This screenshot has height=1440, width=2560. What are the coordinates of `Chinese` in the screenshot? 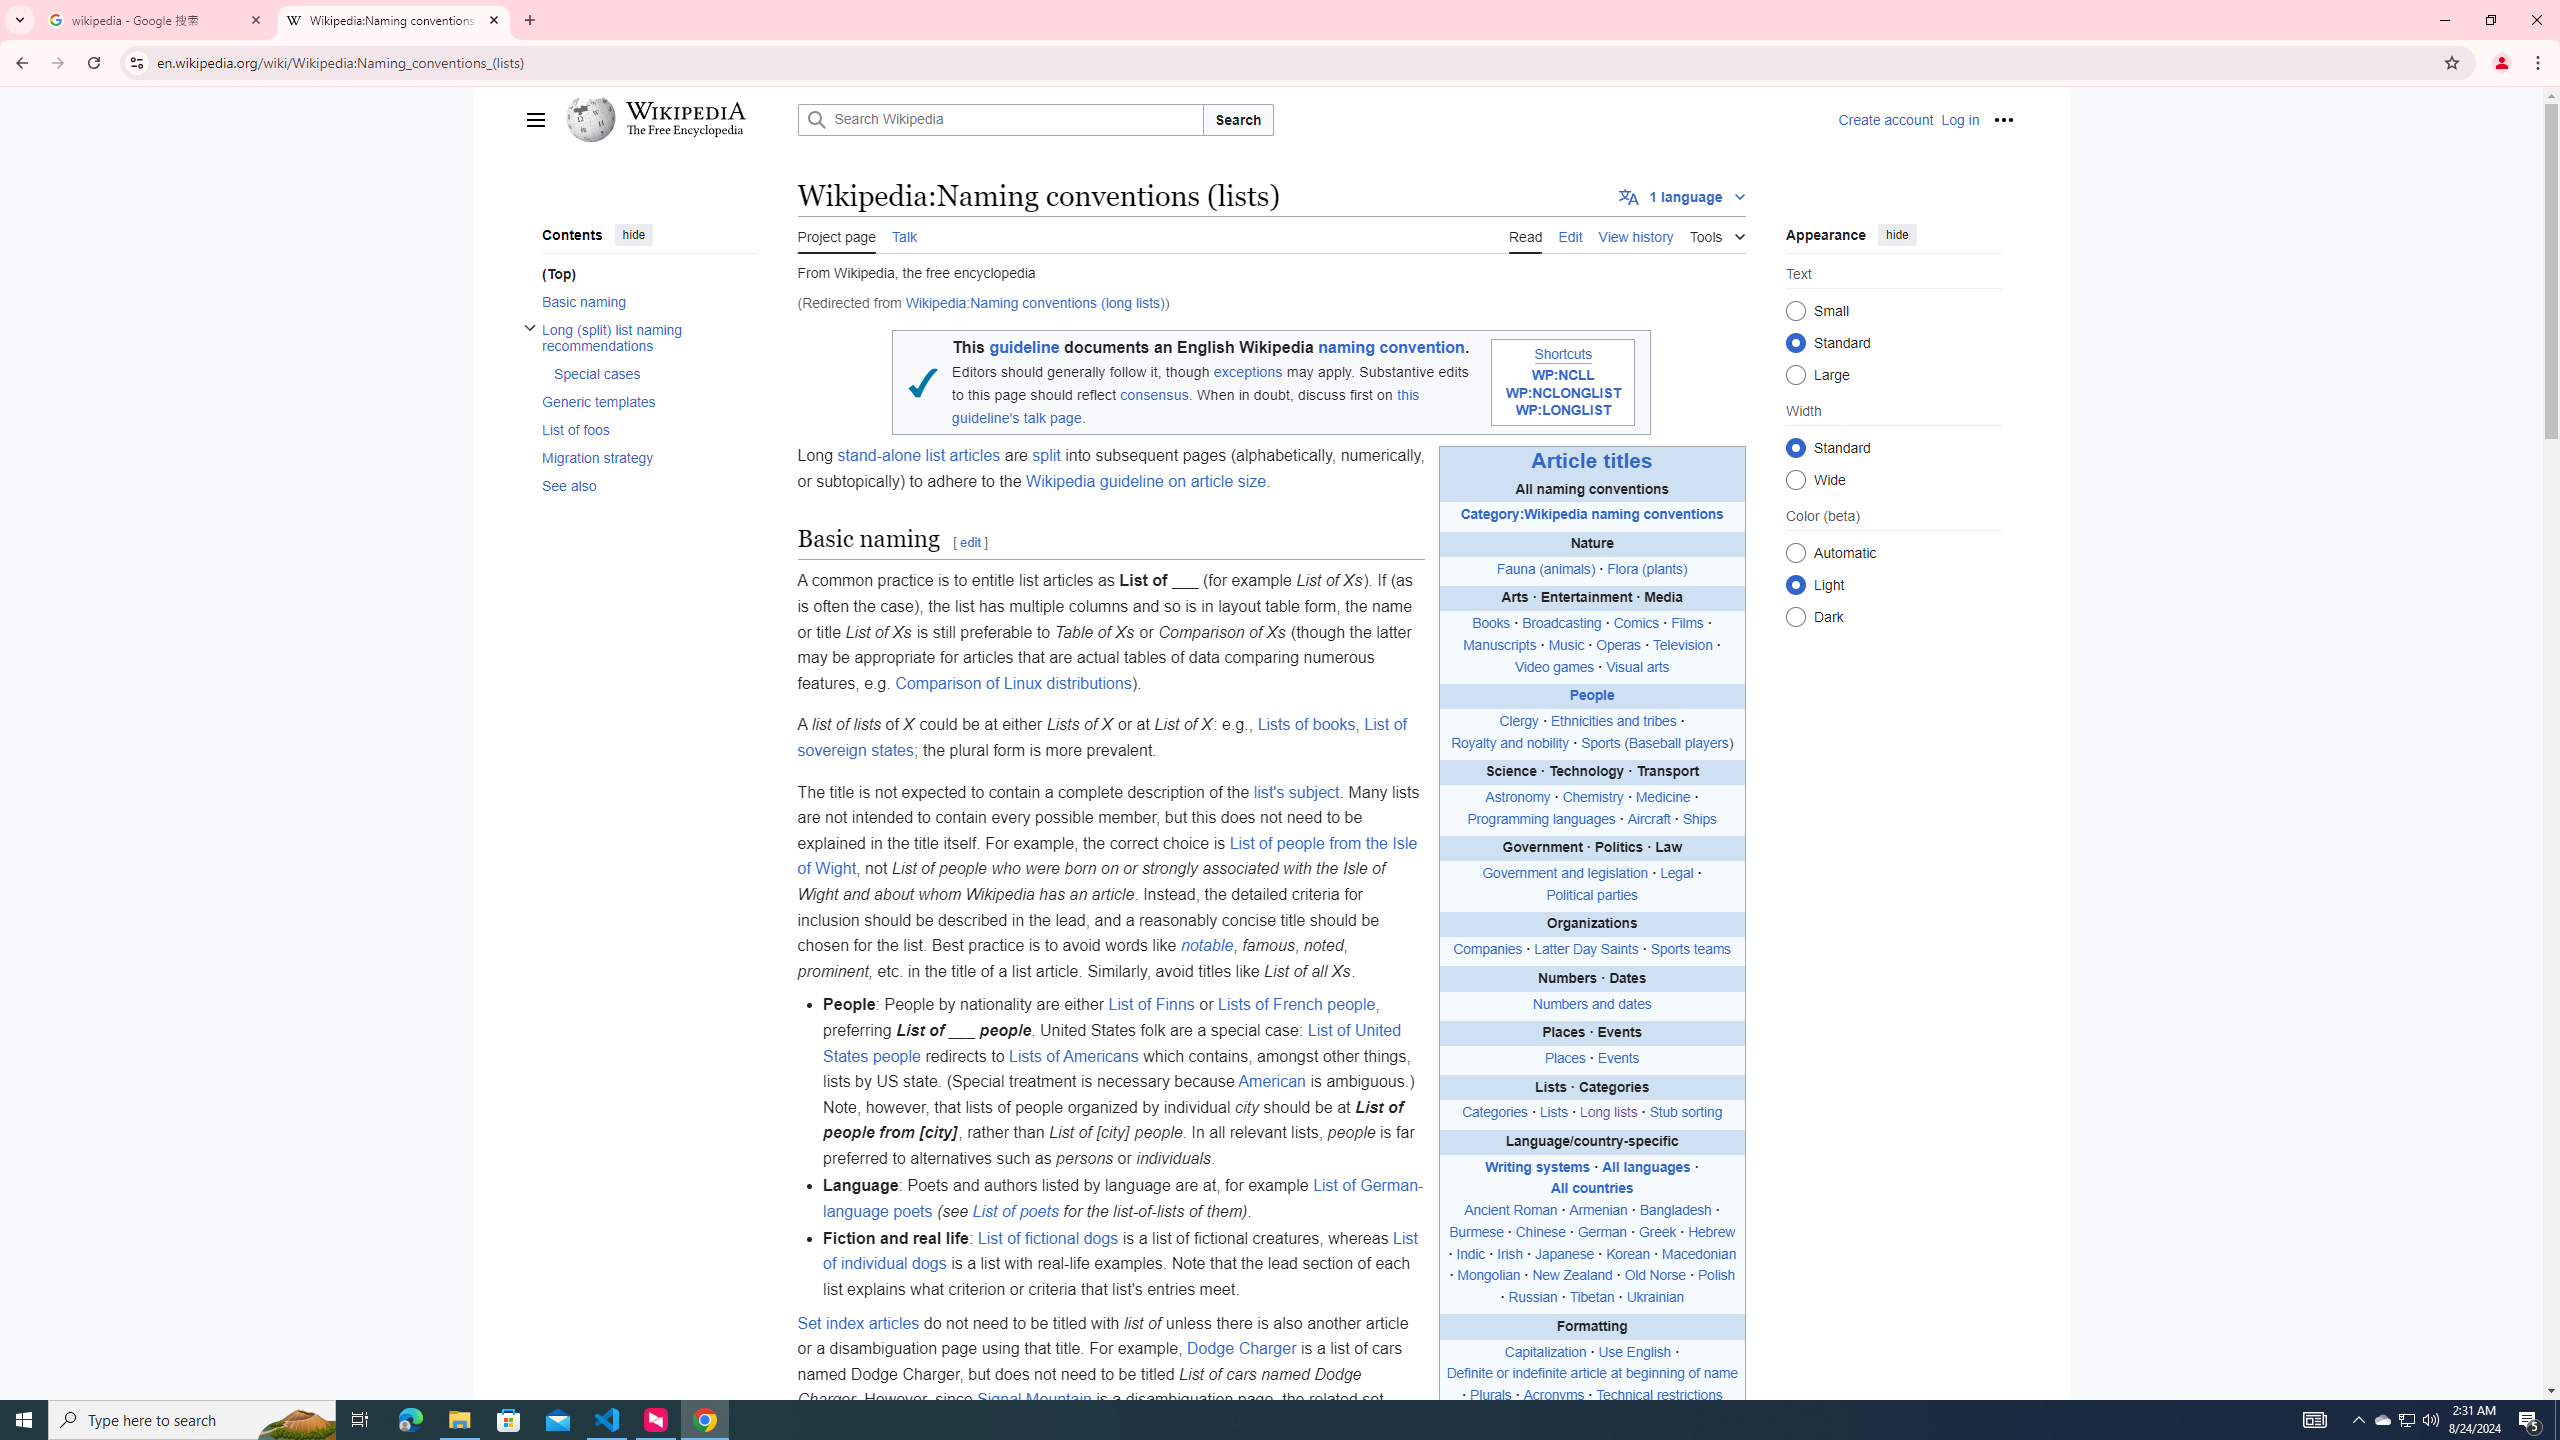 It's located at (1540, 1232).